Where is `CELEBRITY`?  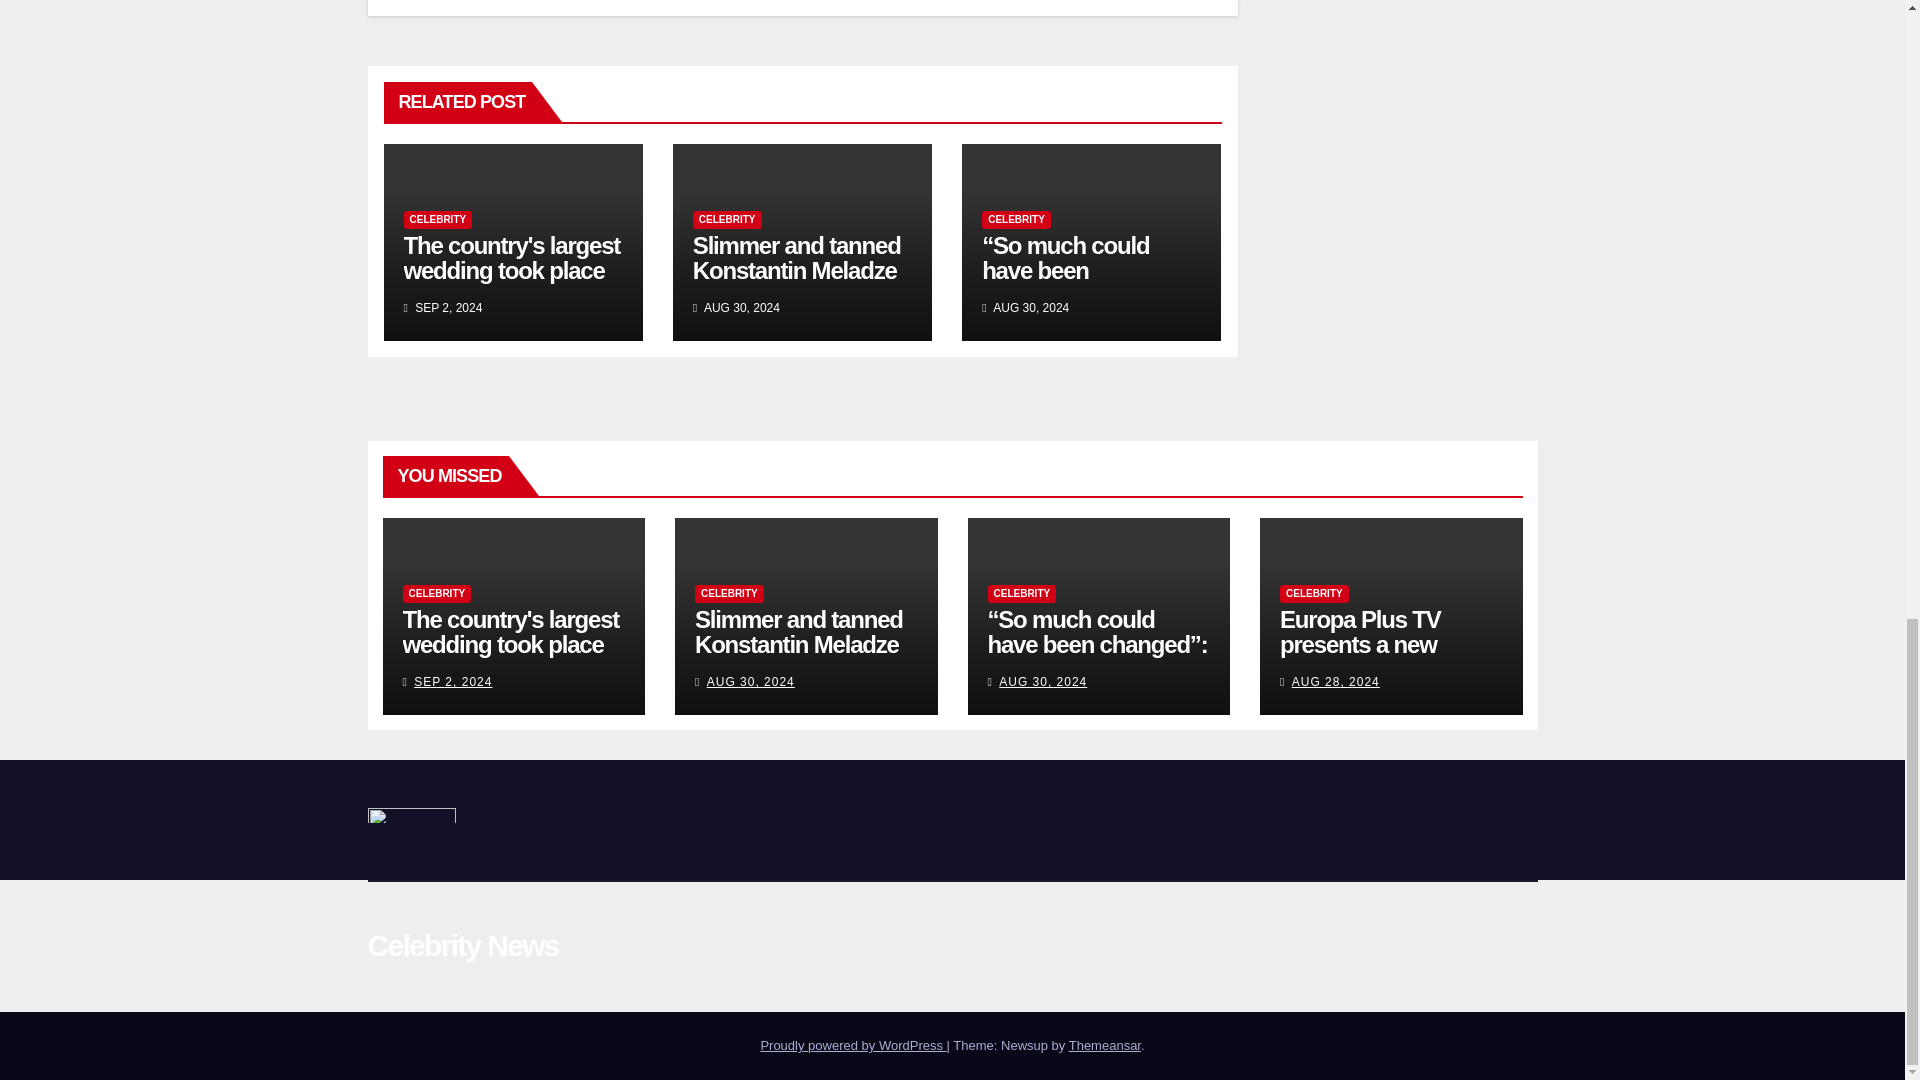 CELEBRITY is located at coordinates (438, 219).